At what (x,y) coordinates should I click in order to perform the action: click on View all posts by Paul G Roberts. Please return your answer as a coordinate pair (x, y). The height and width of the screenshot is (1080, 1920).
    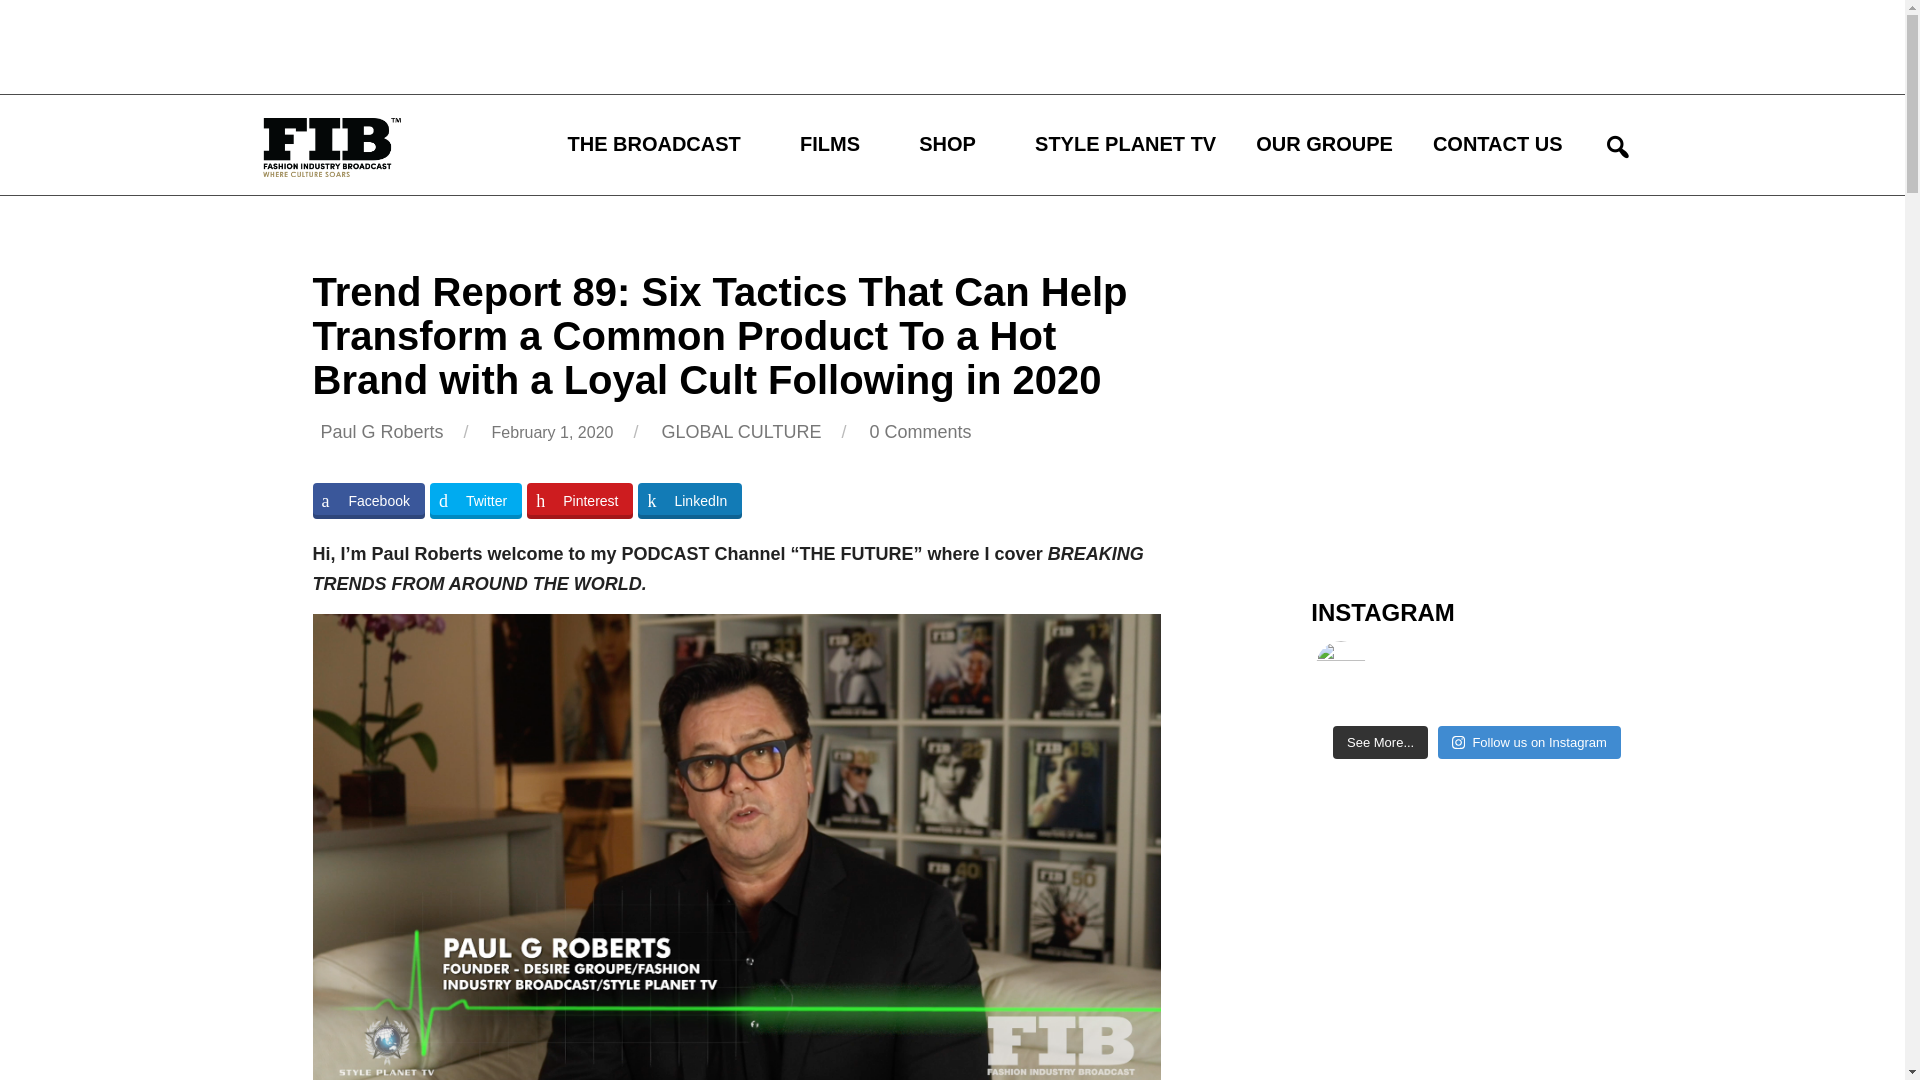
    Looking at the image, I should click on (382, 432).